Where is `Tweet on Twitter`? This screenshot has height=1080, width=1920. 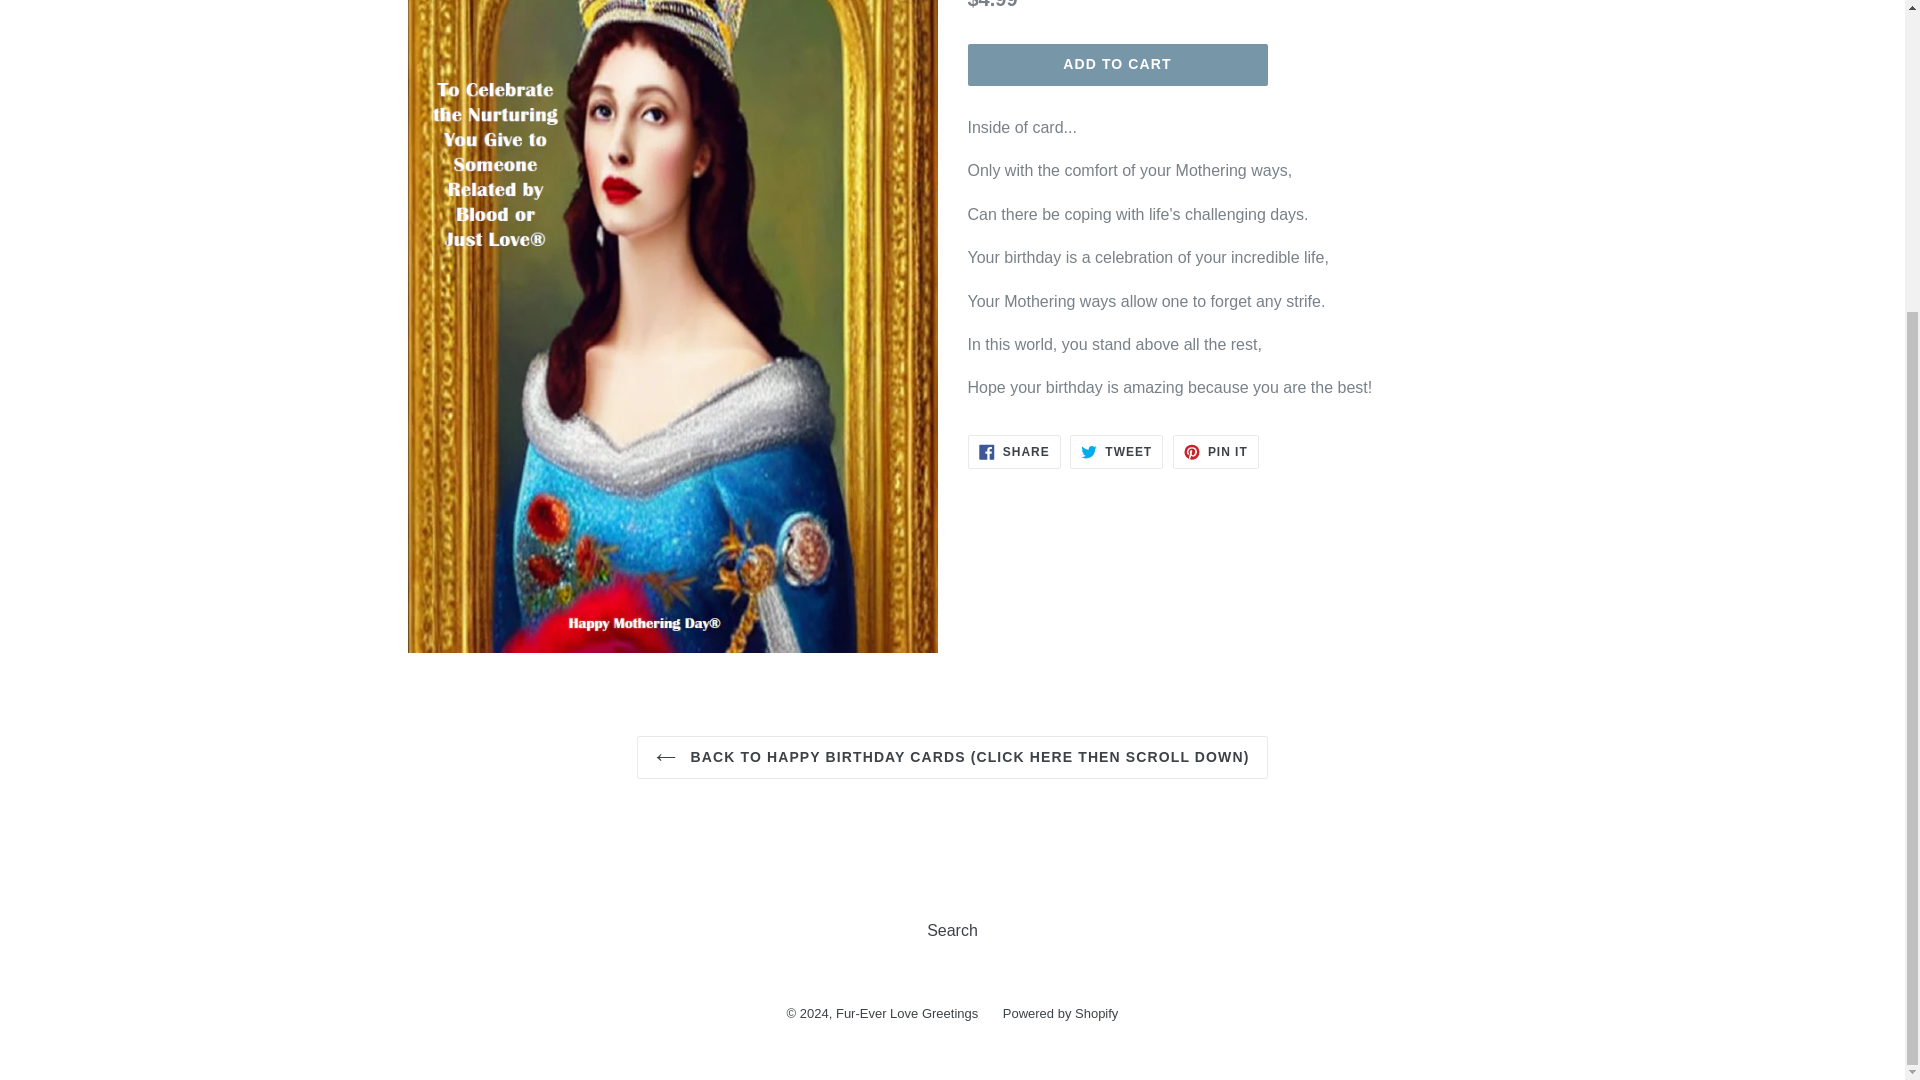 Tweet on Twitter is located at coordinates (1216, 452).